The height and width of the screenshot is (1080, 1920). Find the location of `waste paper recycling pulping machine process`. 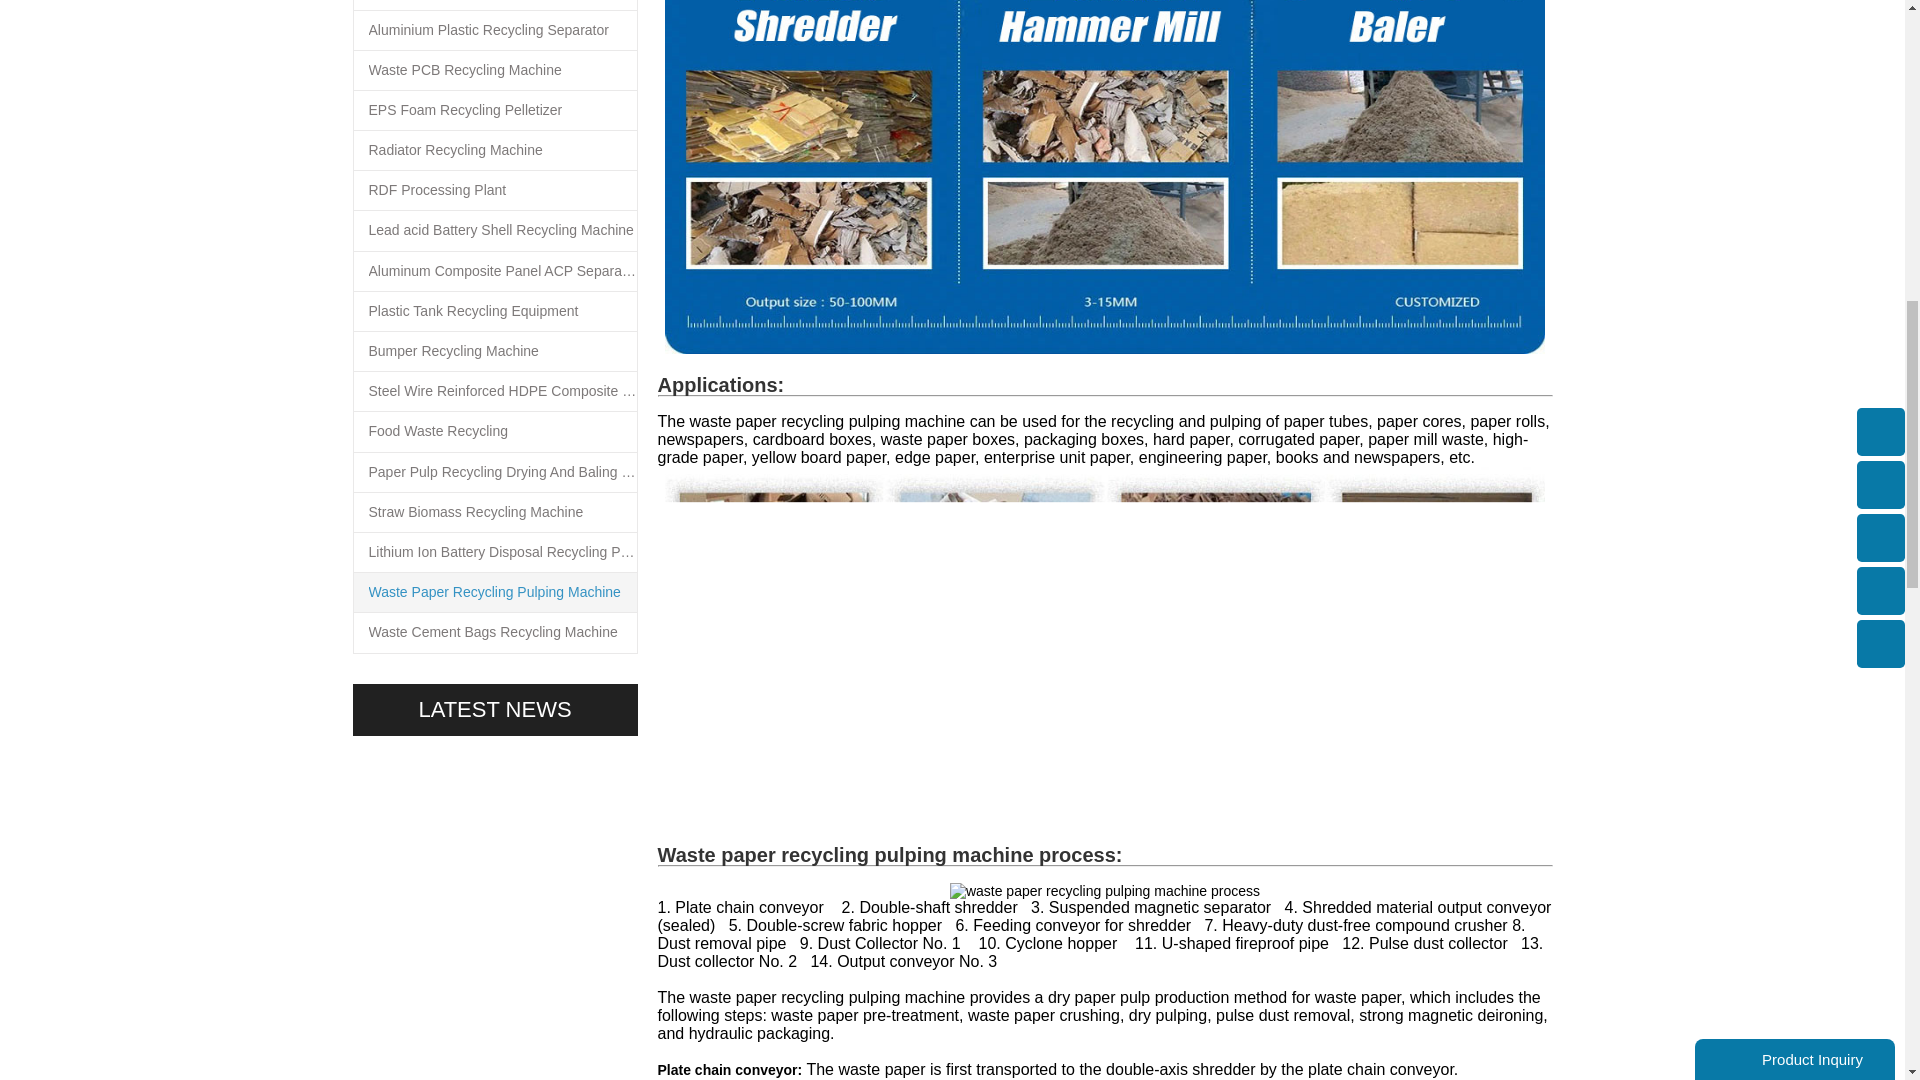

waste paper recycling pulping machine process is located at coordinates (1104, 890).